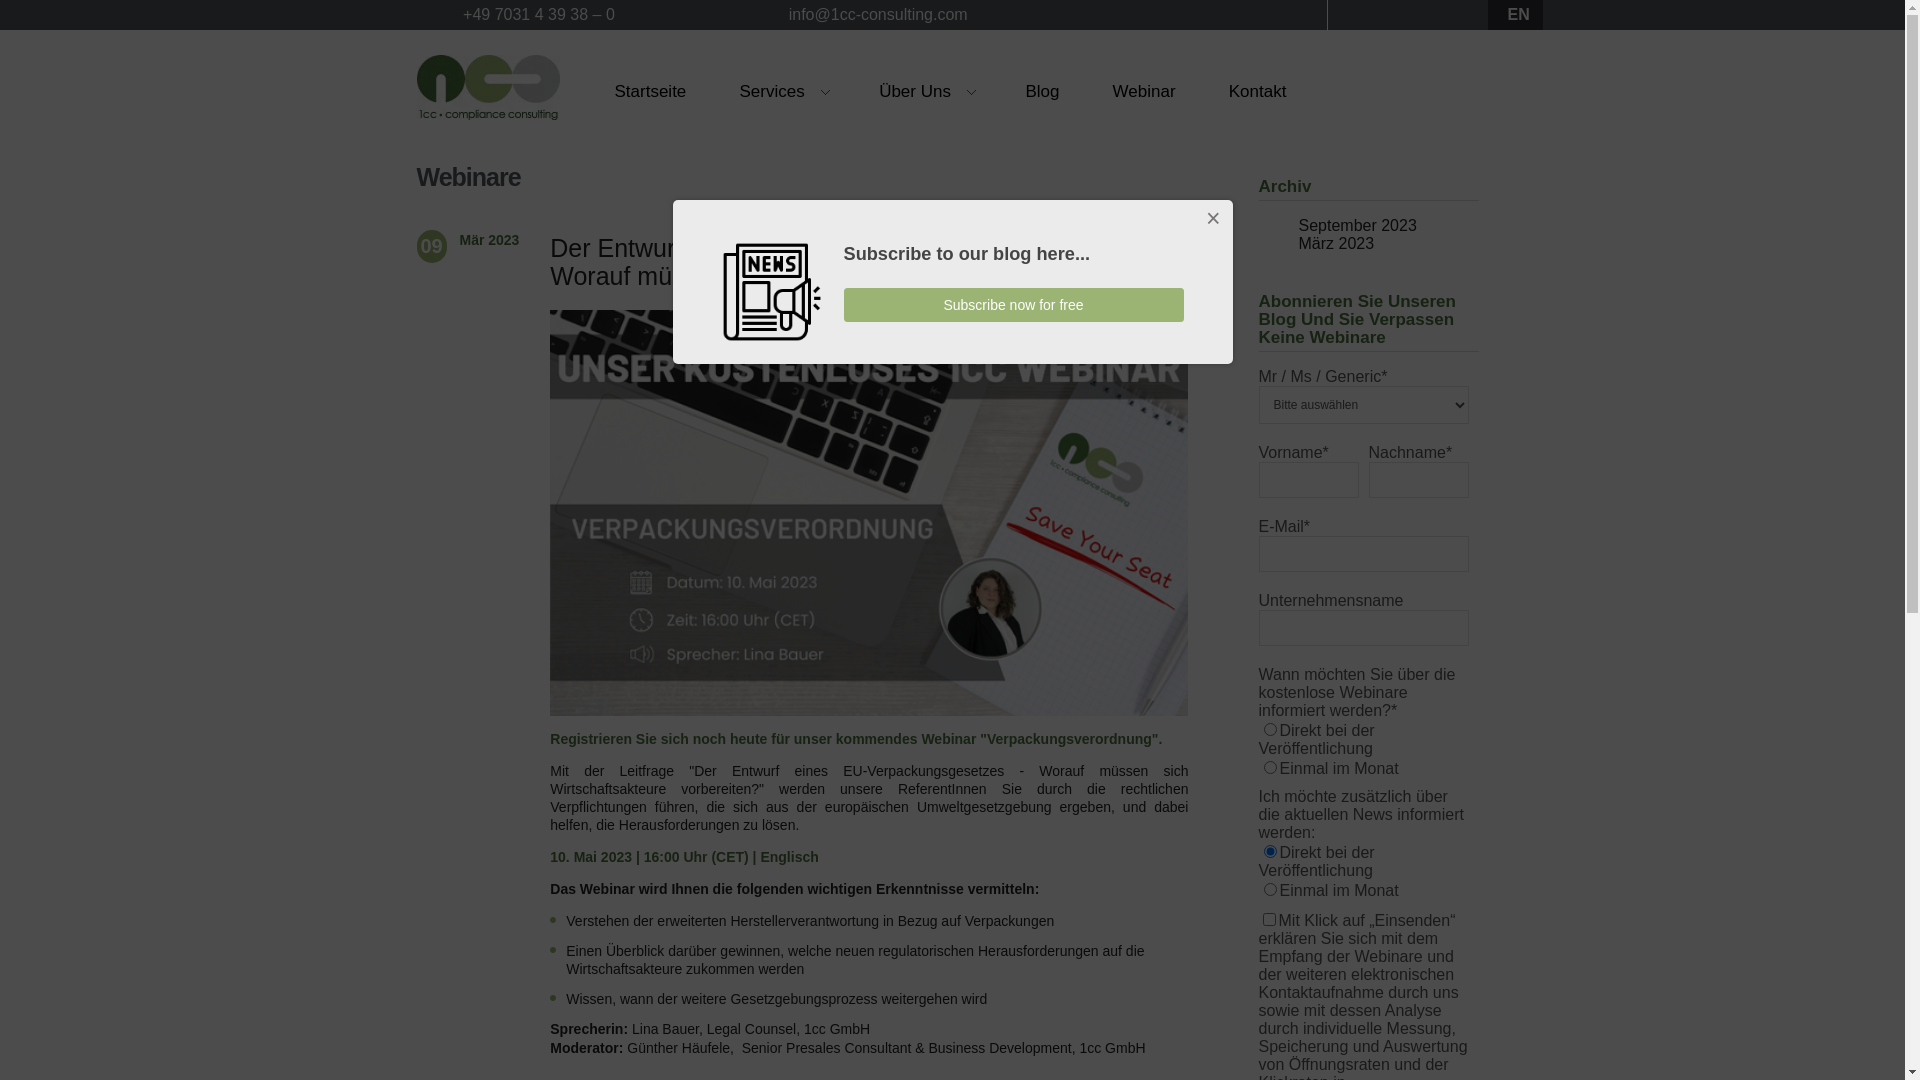 This screenshot has height=1080, width=1920. I want to click on info@1cc-consulting.com, so click(876, 14).